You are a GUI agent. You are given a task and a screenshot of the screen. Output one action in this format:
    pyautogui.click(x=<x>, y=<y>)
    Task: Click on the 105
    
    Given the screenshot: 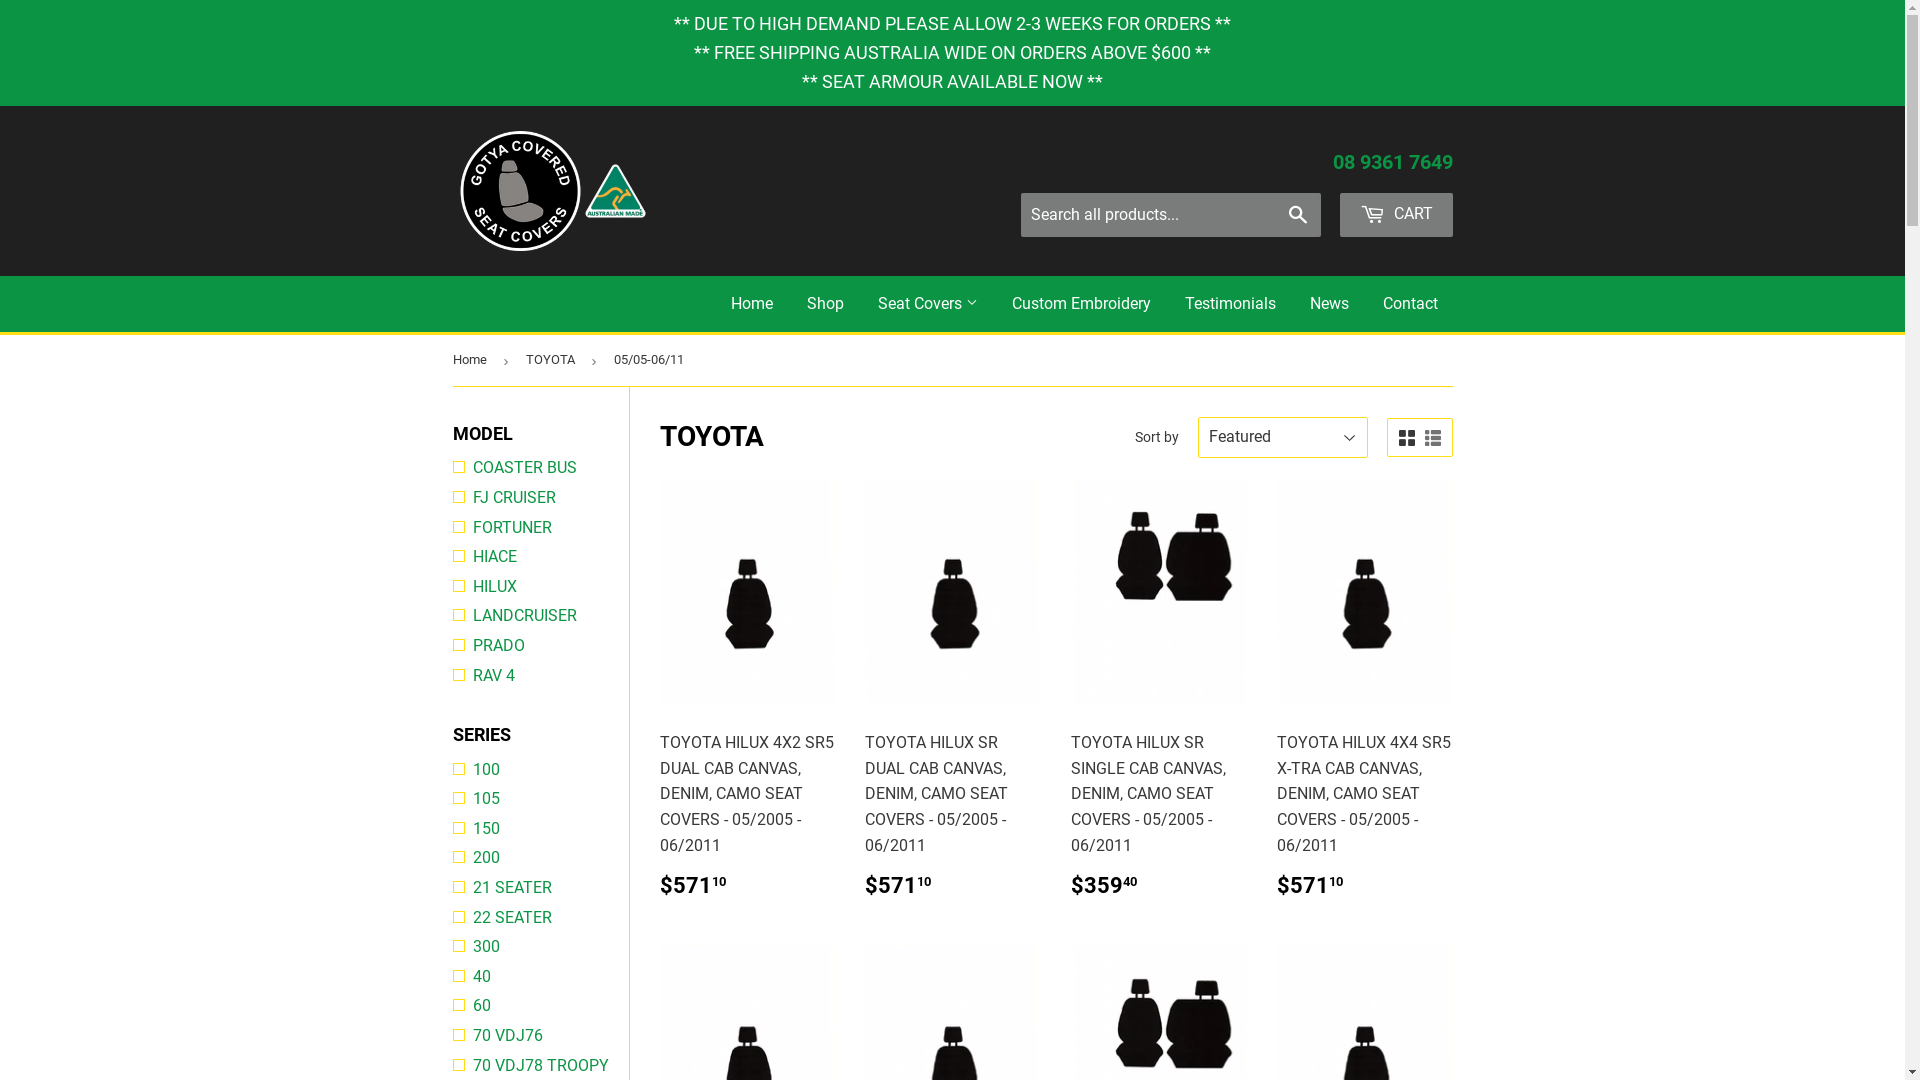 What is the action you would take?
    pyautogui.click(x=540, y=799)
    